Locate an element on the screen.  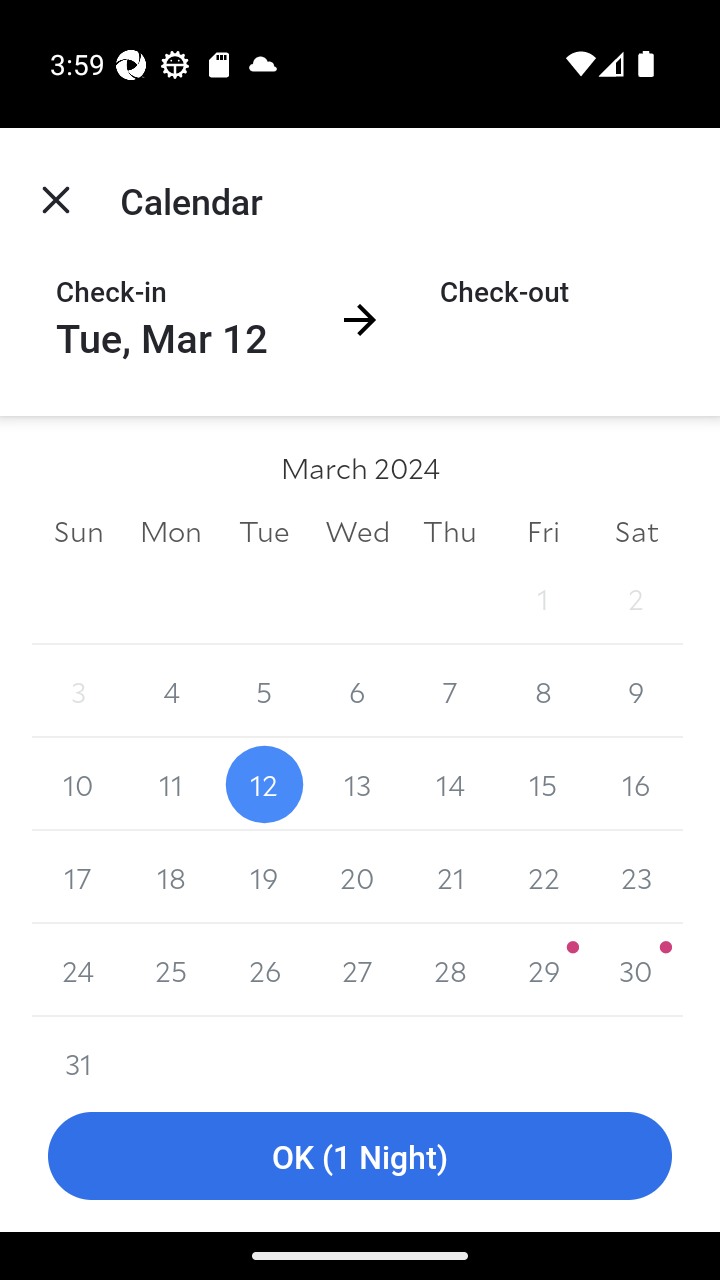
Sun is located at coordinates (78, 530).